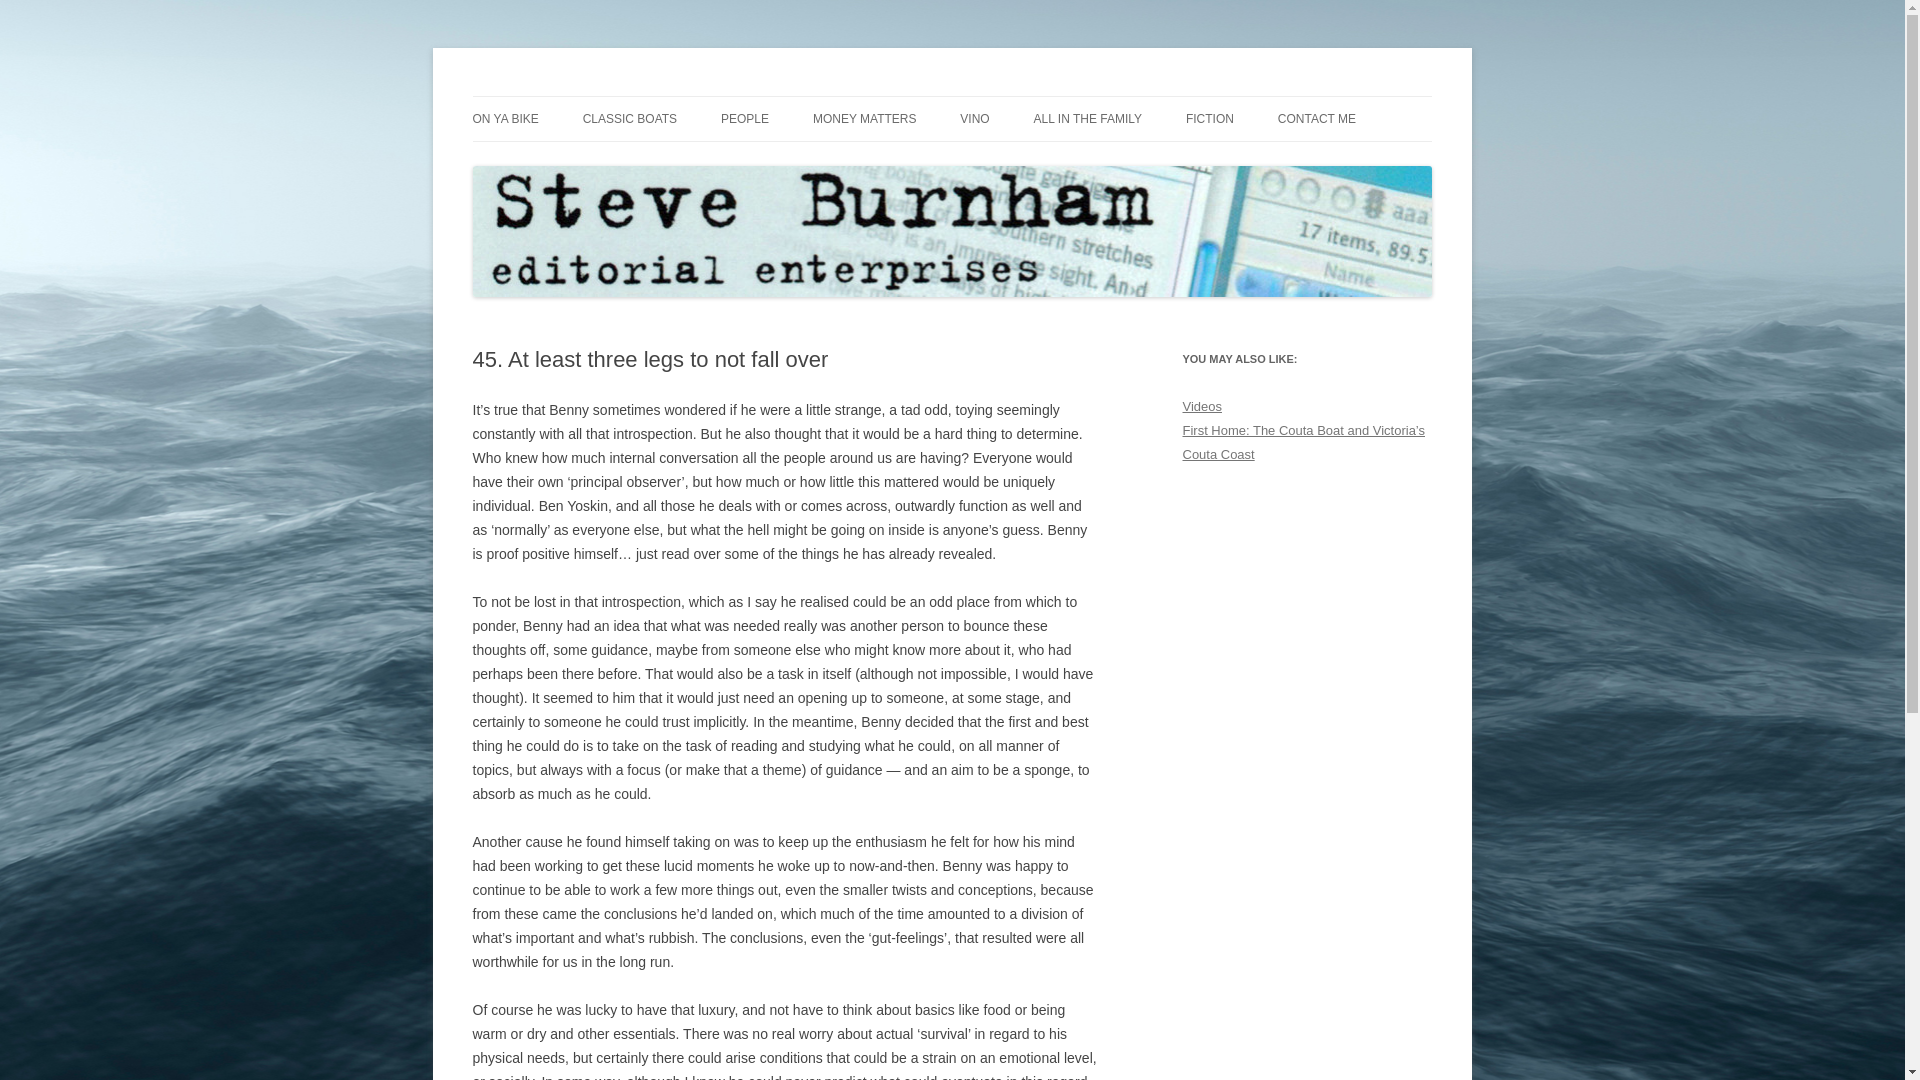 Image resolution: width=1920 pixels, height=1080 pixels. What do you see at coordinates (683, 174) in the screenshot?
I see `ENTERPRIZE: THE SHIP THAT FOUNDED MELBOURNE` at bounding box center [683, 174].